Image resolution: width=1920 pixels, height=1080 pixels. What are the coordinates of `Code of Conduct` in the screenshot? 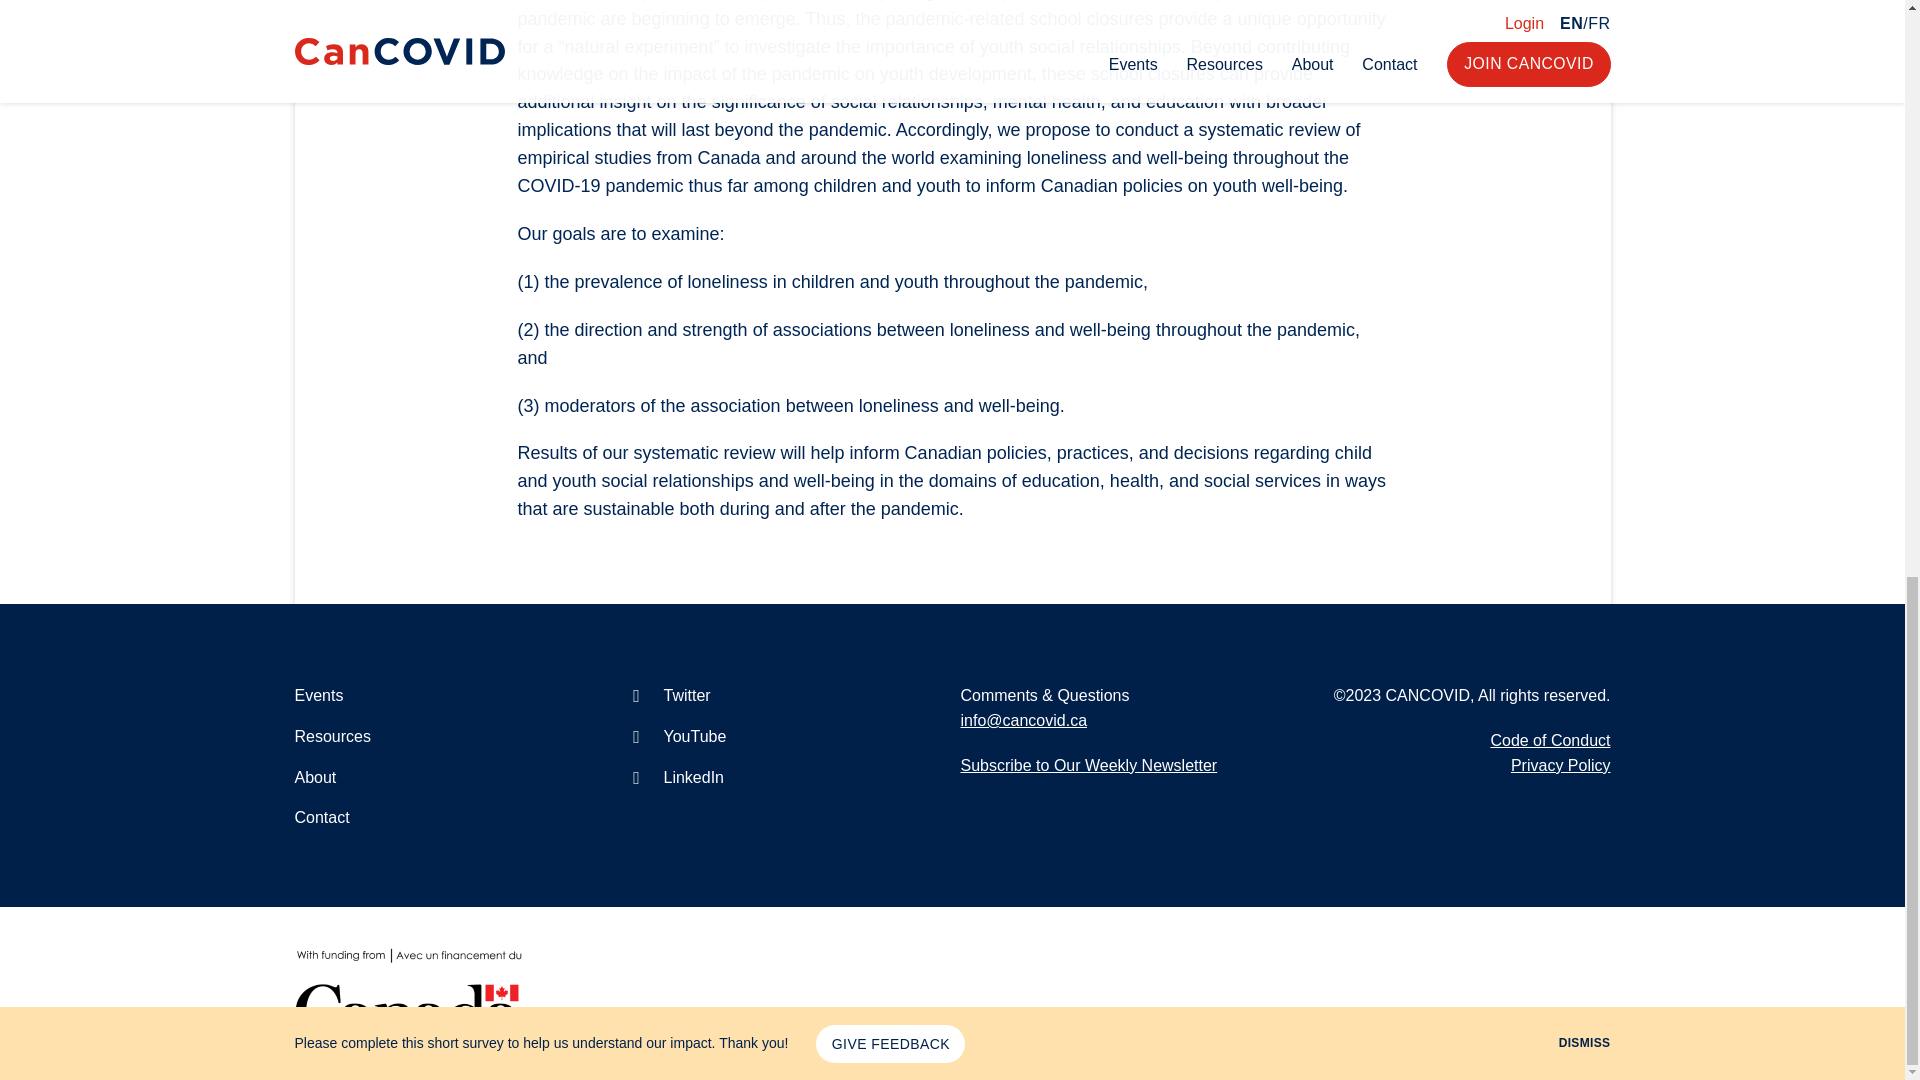 It's located at (1550, 740).